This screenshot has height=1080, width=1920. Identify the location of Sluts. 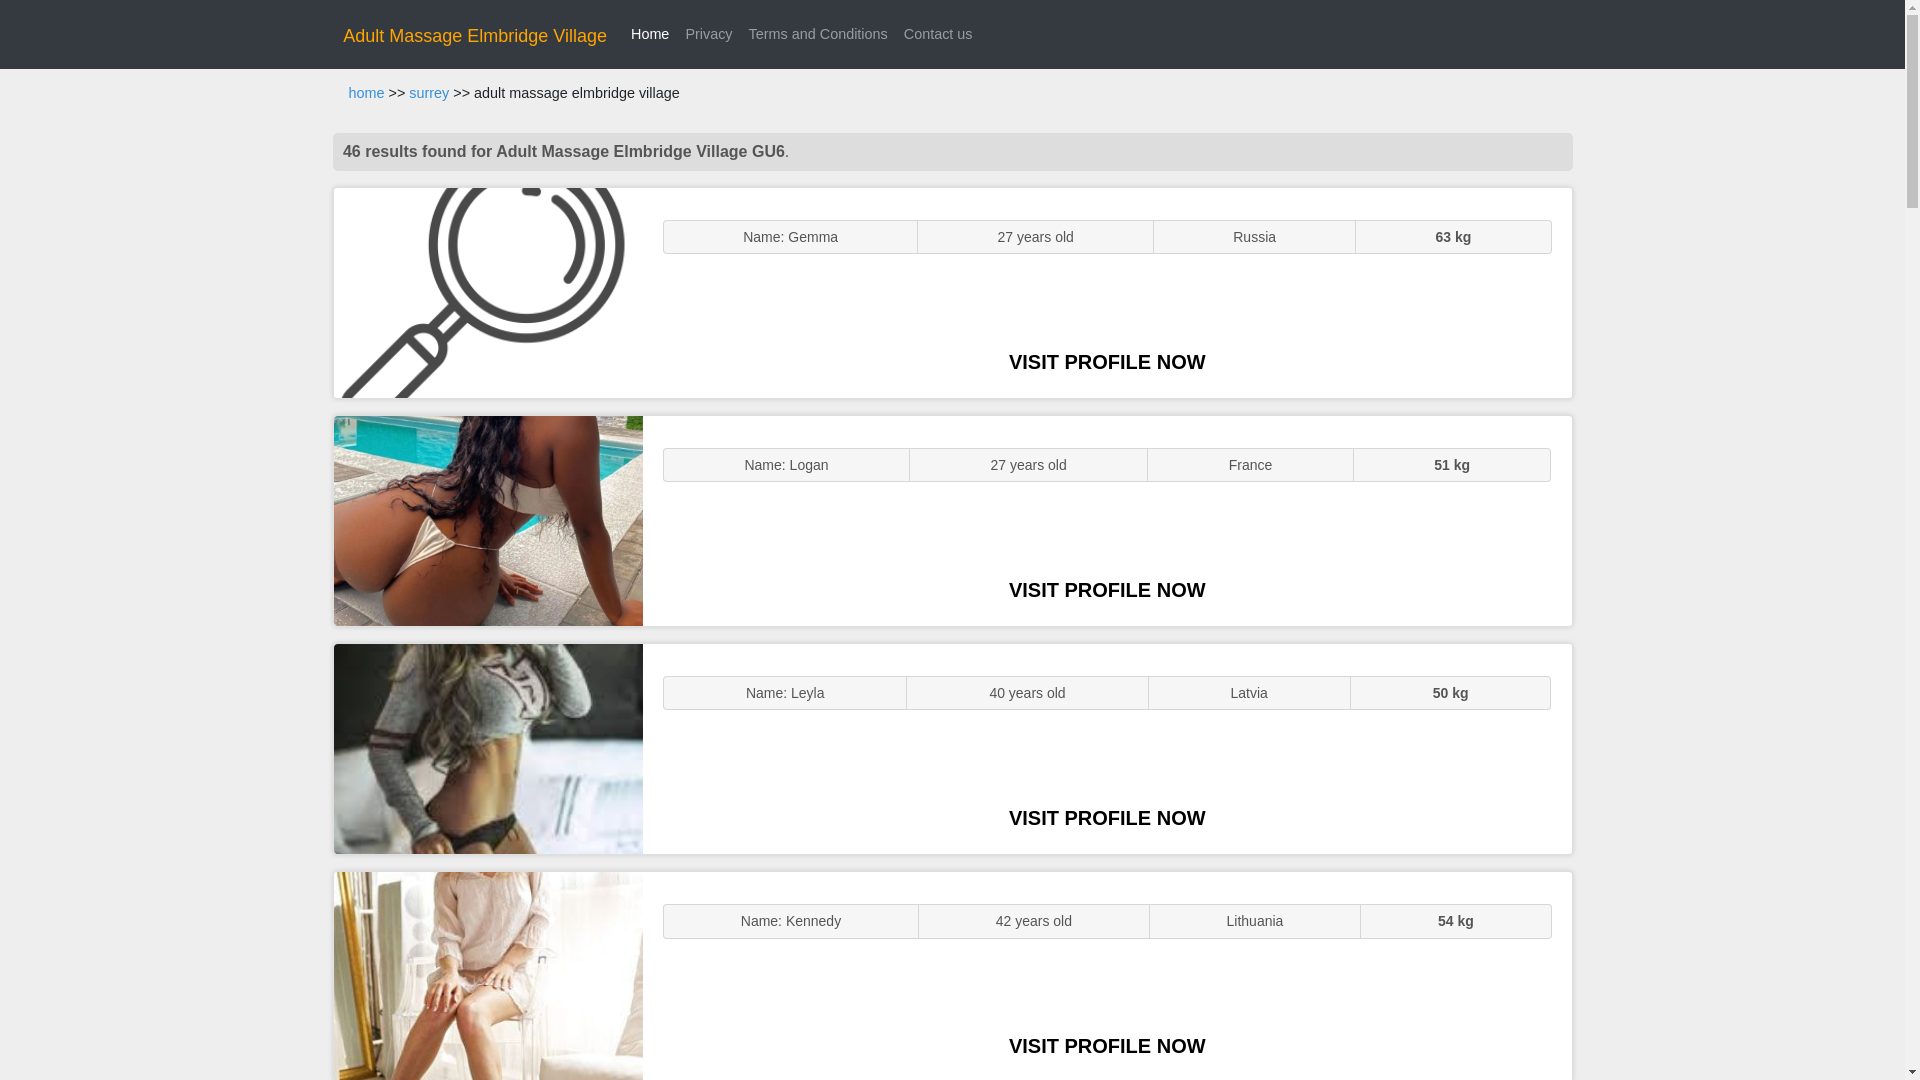
(488, 976).